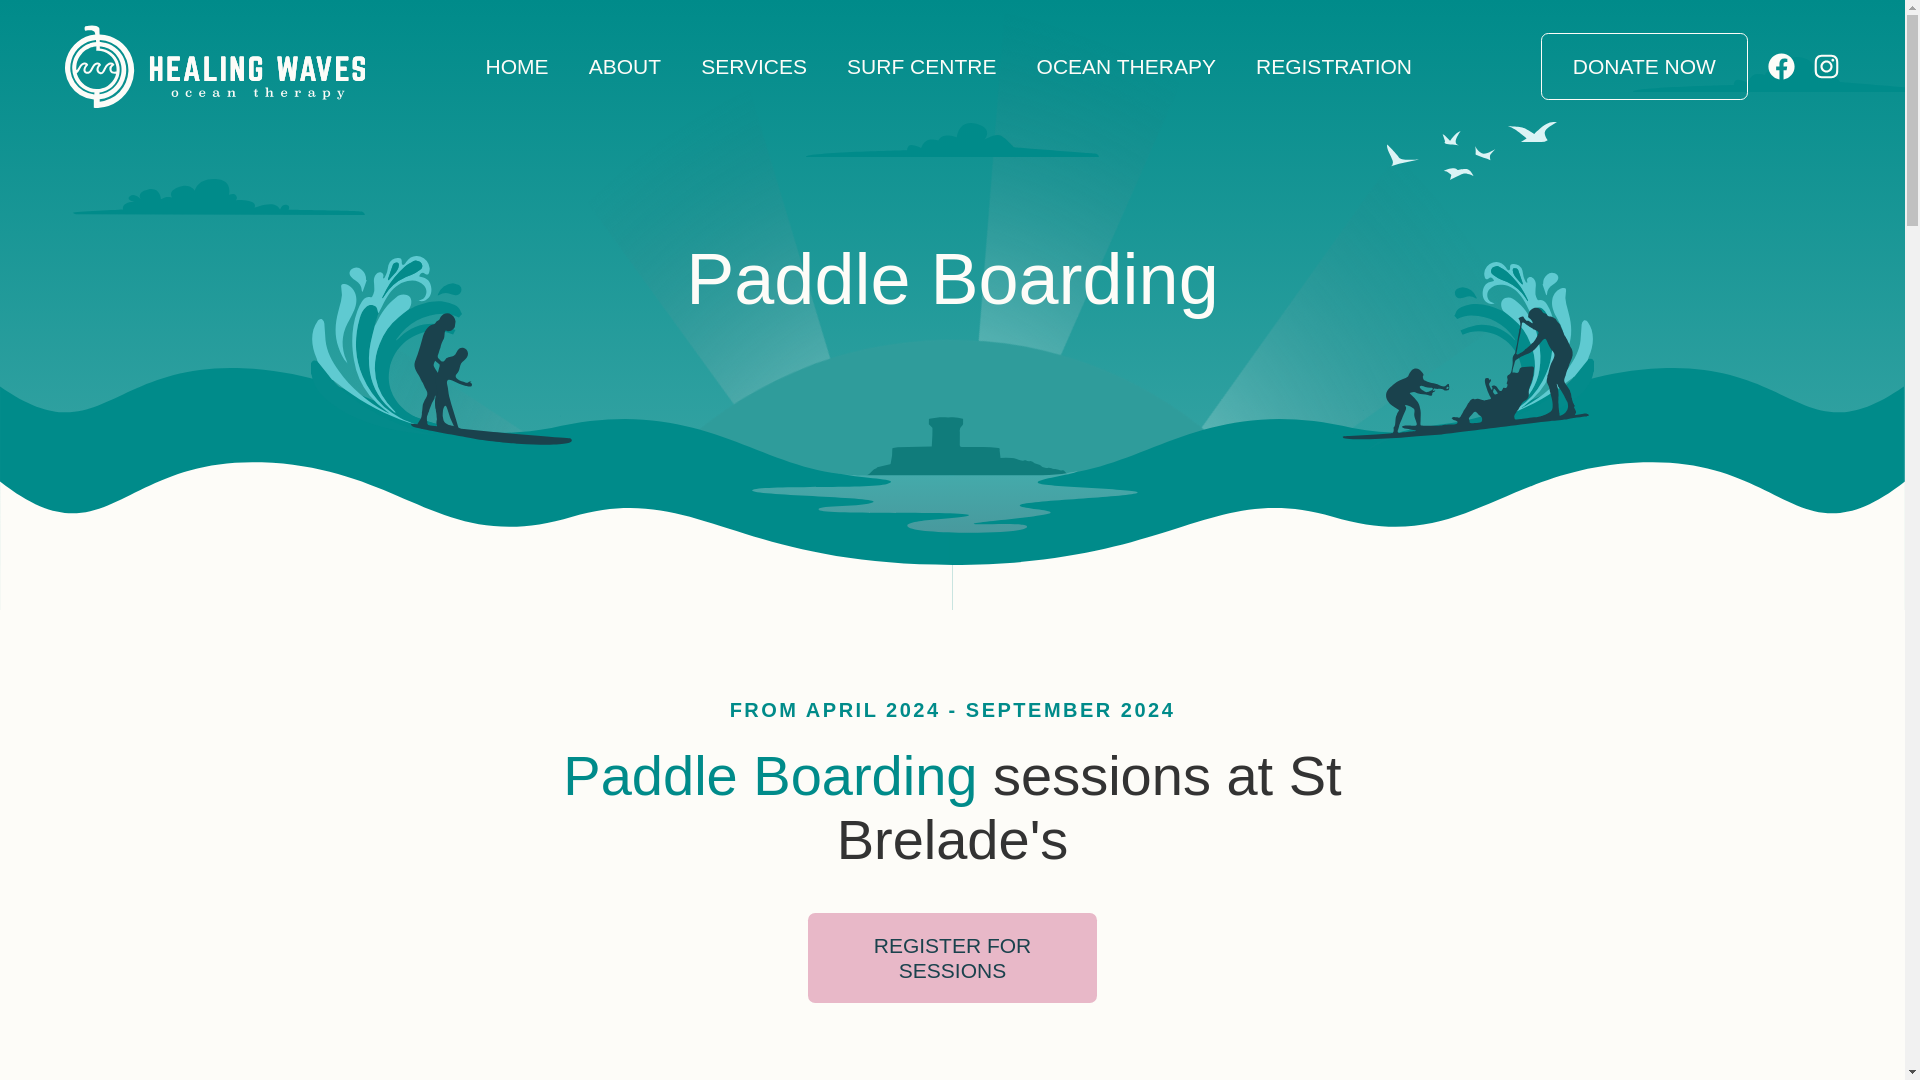 This screenshot has height=1080, width=1920. Describe the element at coordinates (754, 66) in the screenshot. I see `SERVICES` at that location.